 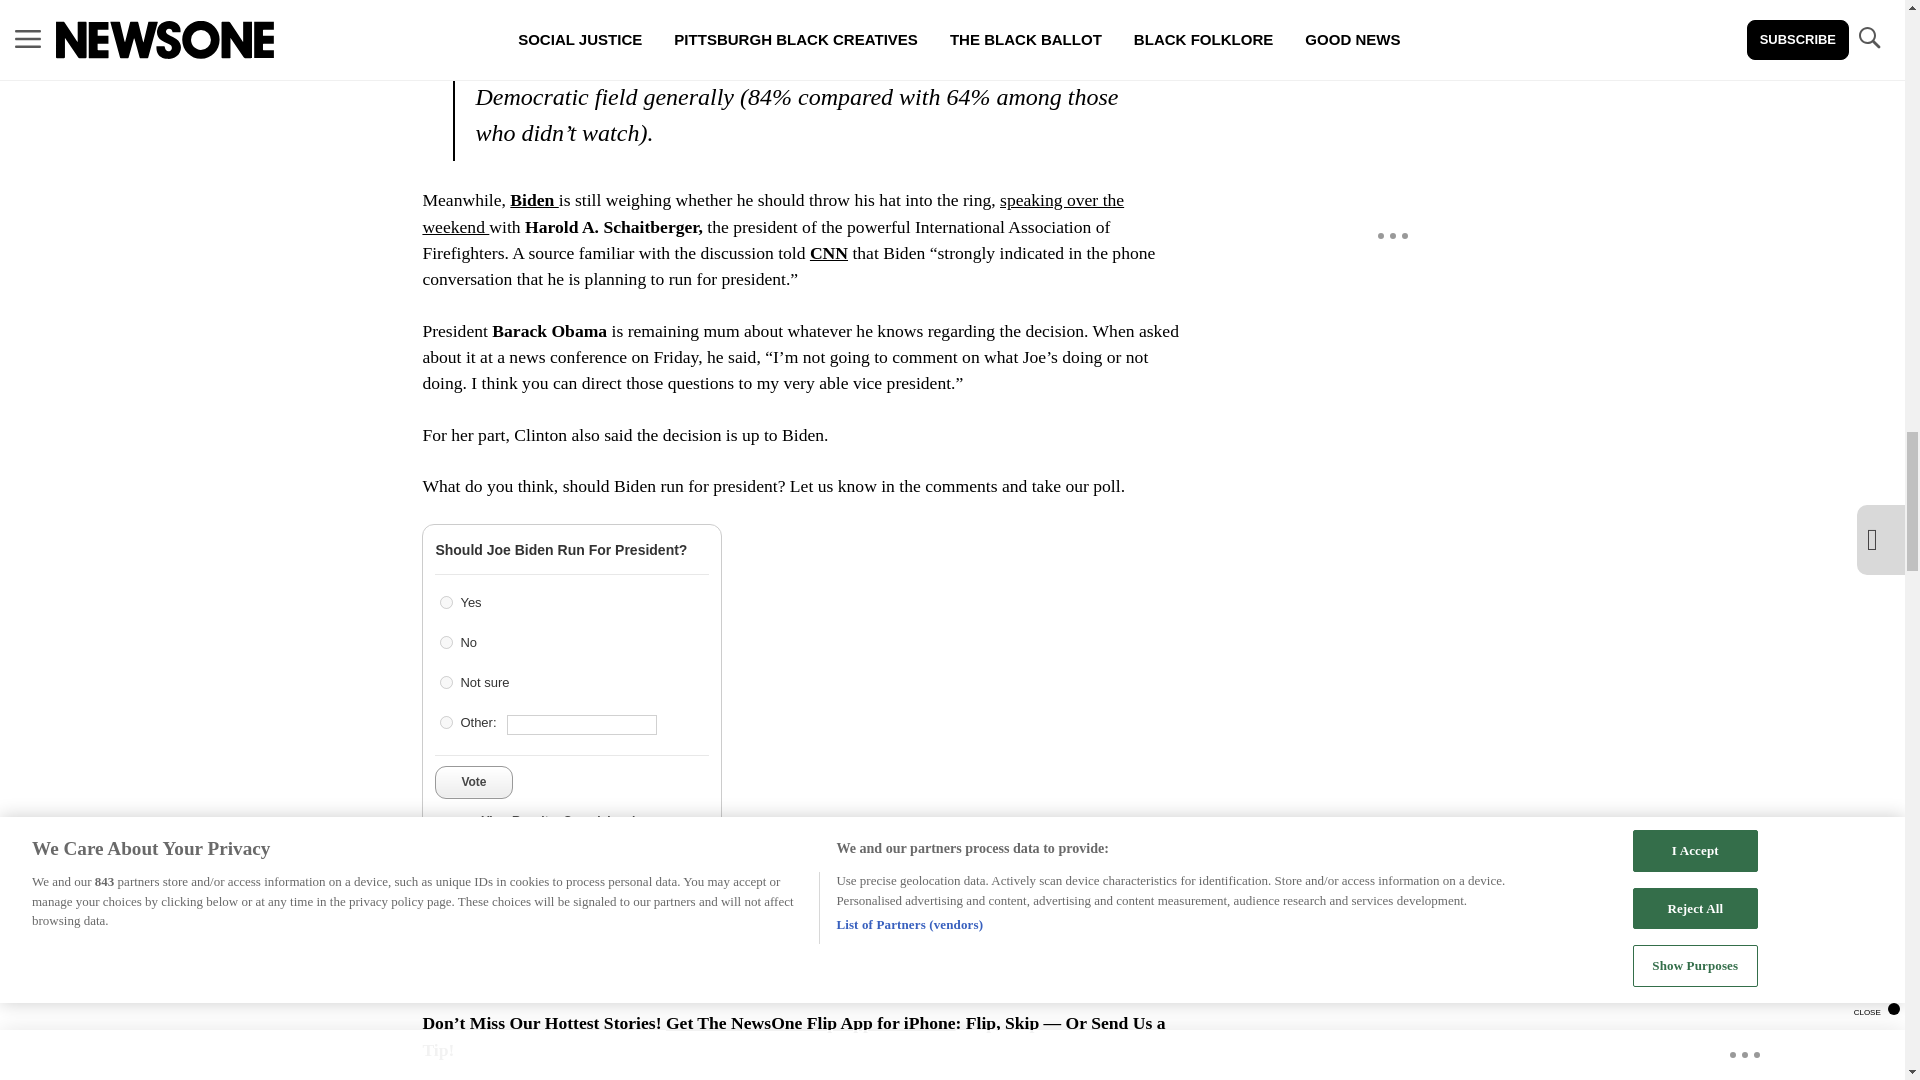 I want to click on Biden, so click(x=534, y=200).